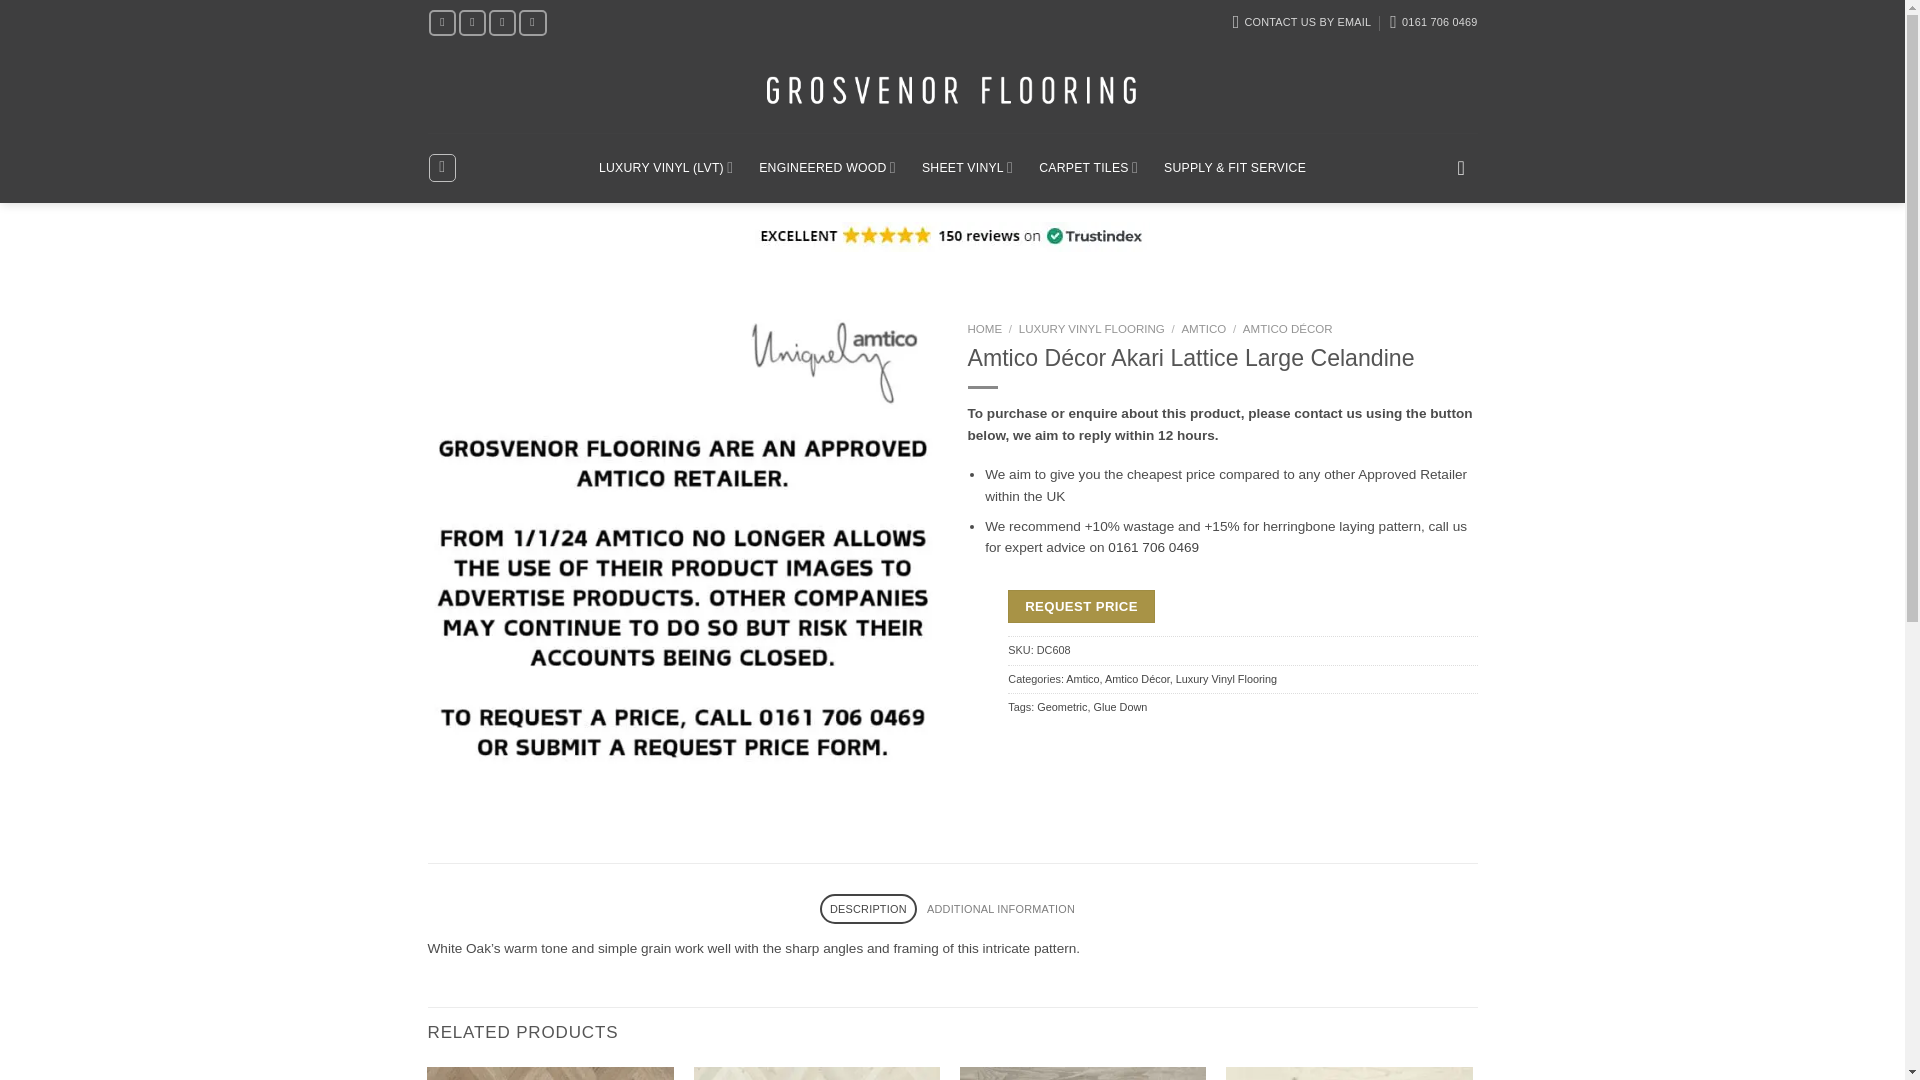 The image size is (1920, 1080). What do you see at coordinates (1302, 22) in the screenshot?
I see `CONTACT US BY EMAIL` at bounding box center [1302, 22].